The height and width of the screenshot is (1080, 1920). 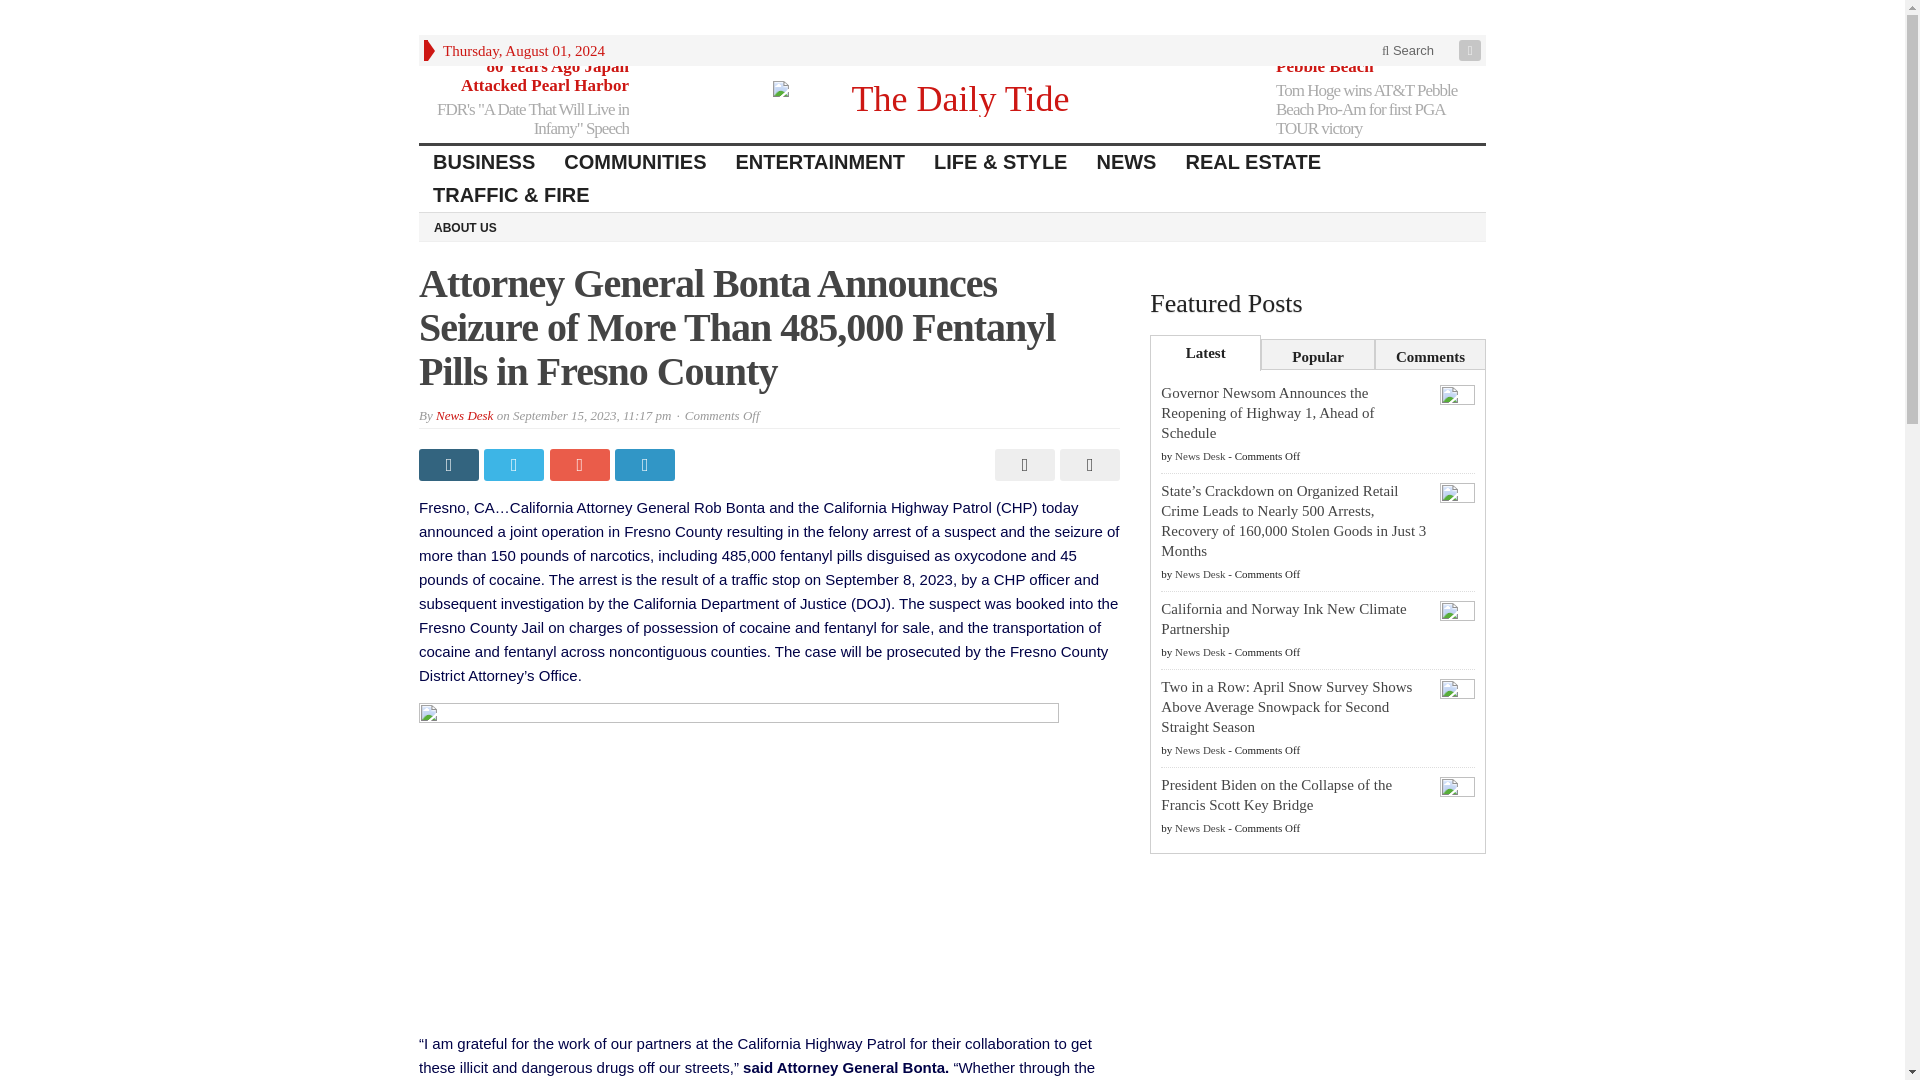 What do you see at coordinates (1472, 50) in the screenshot?
I see `Site feed` at bounding box center [1472, 50].